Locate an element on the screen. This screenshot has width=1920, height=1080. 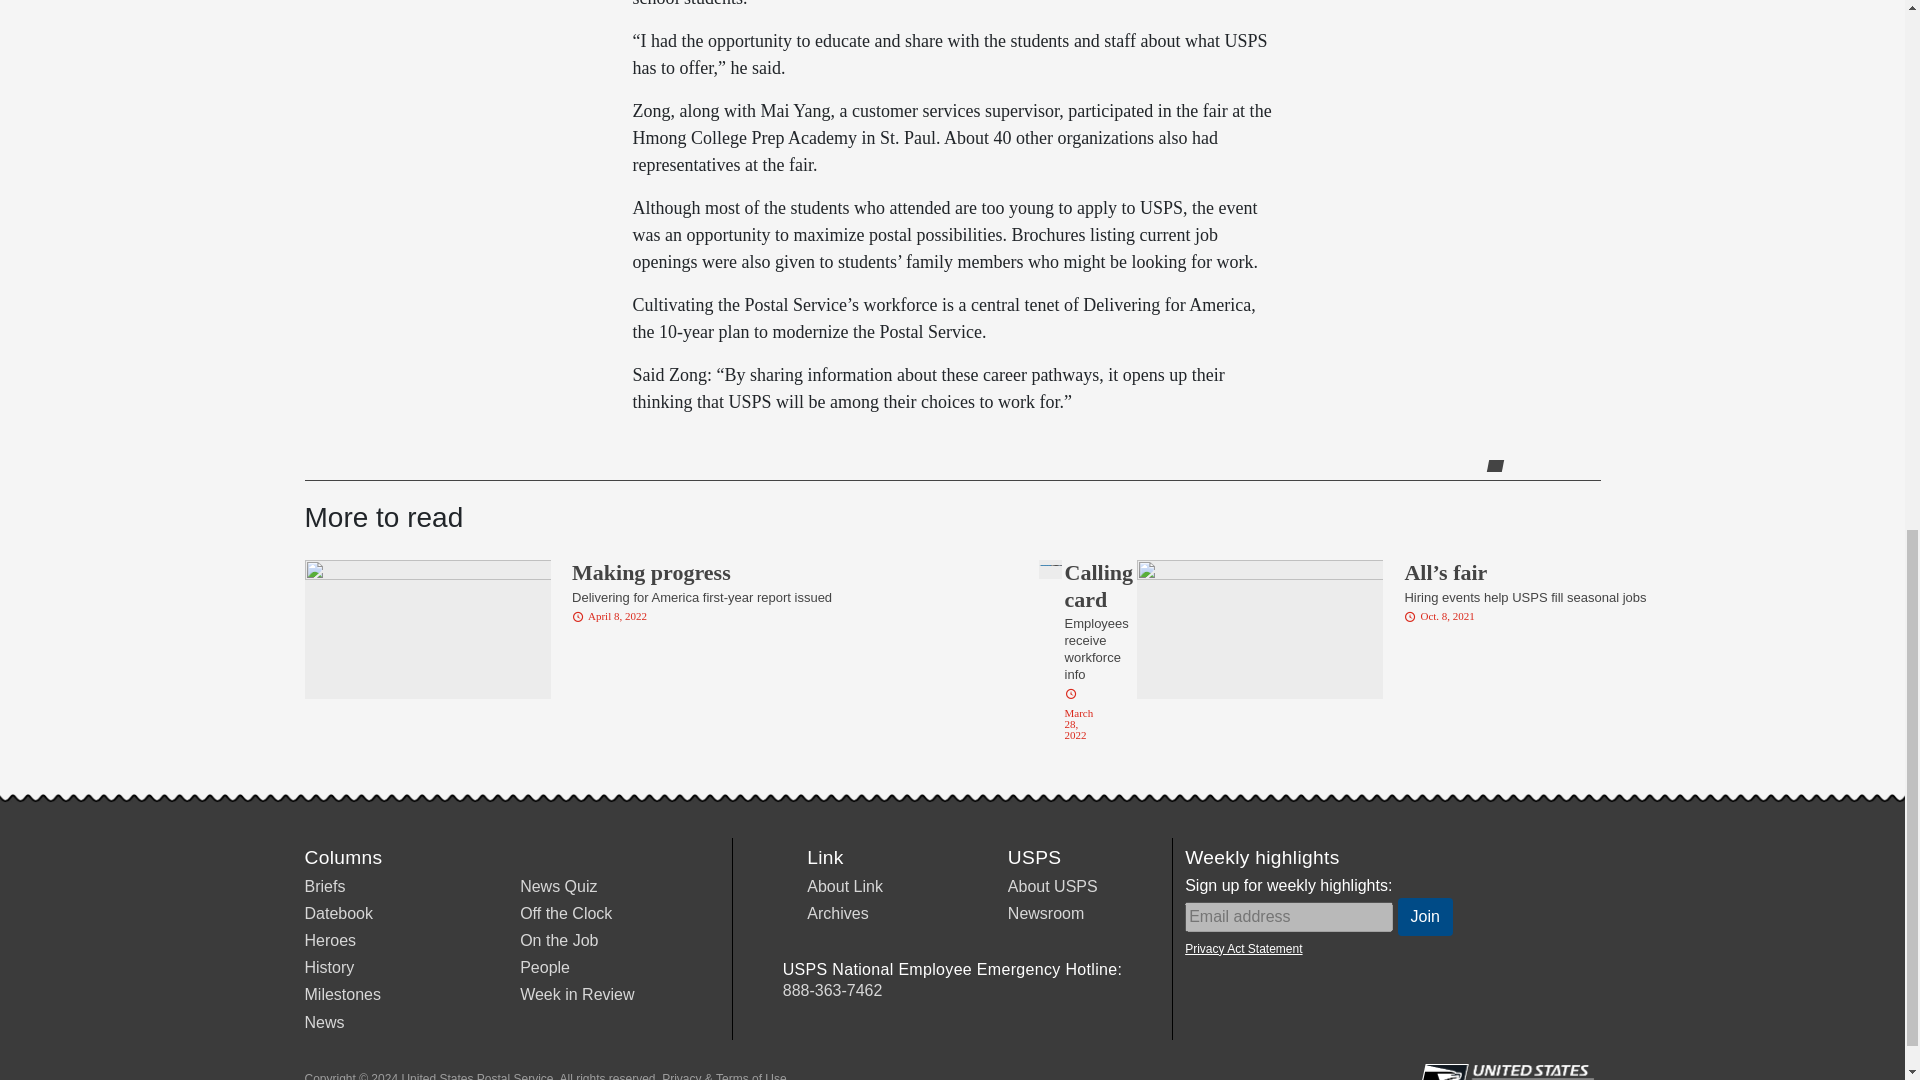
About Link is located at coordinates (844, 886).